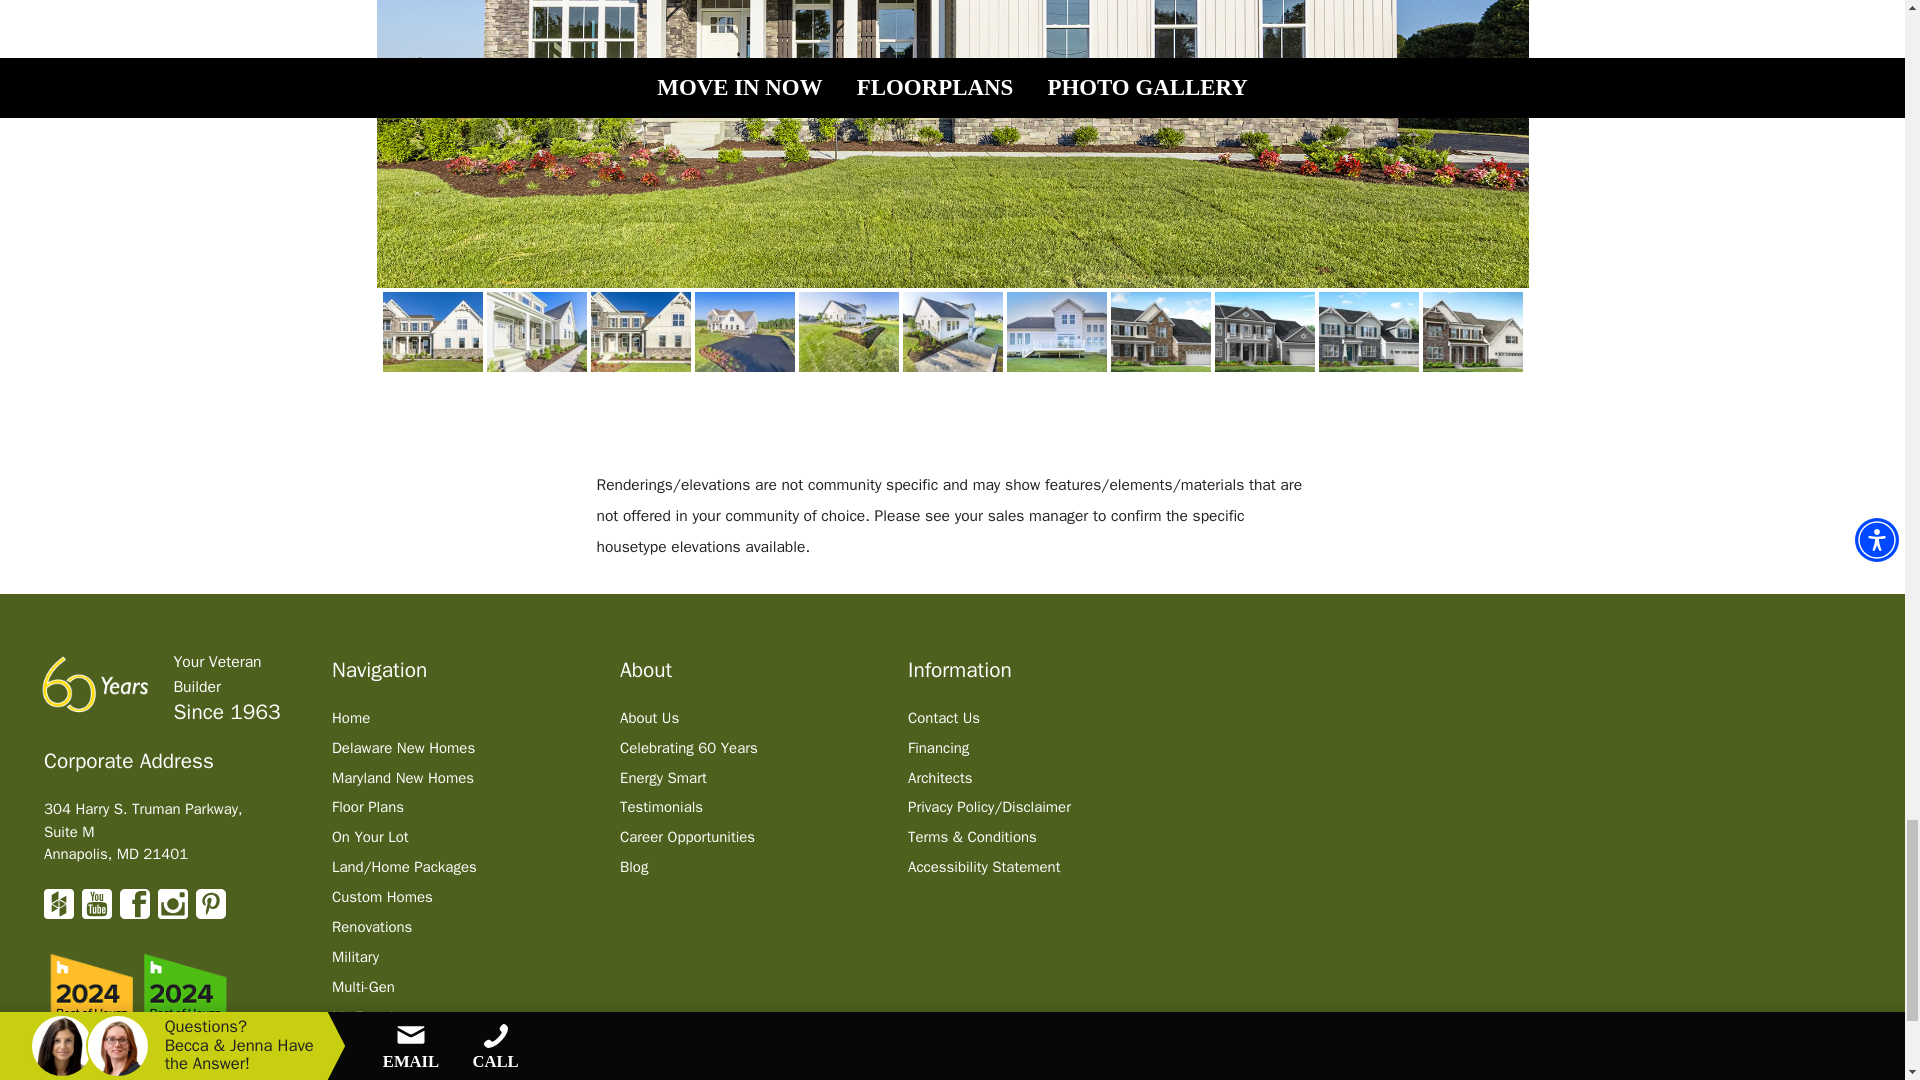 The width and height of the screenshot is (1920, 1080). I want to click on Renovations, so click(372, 927).